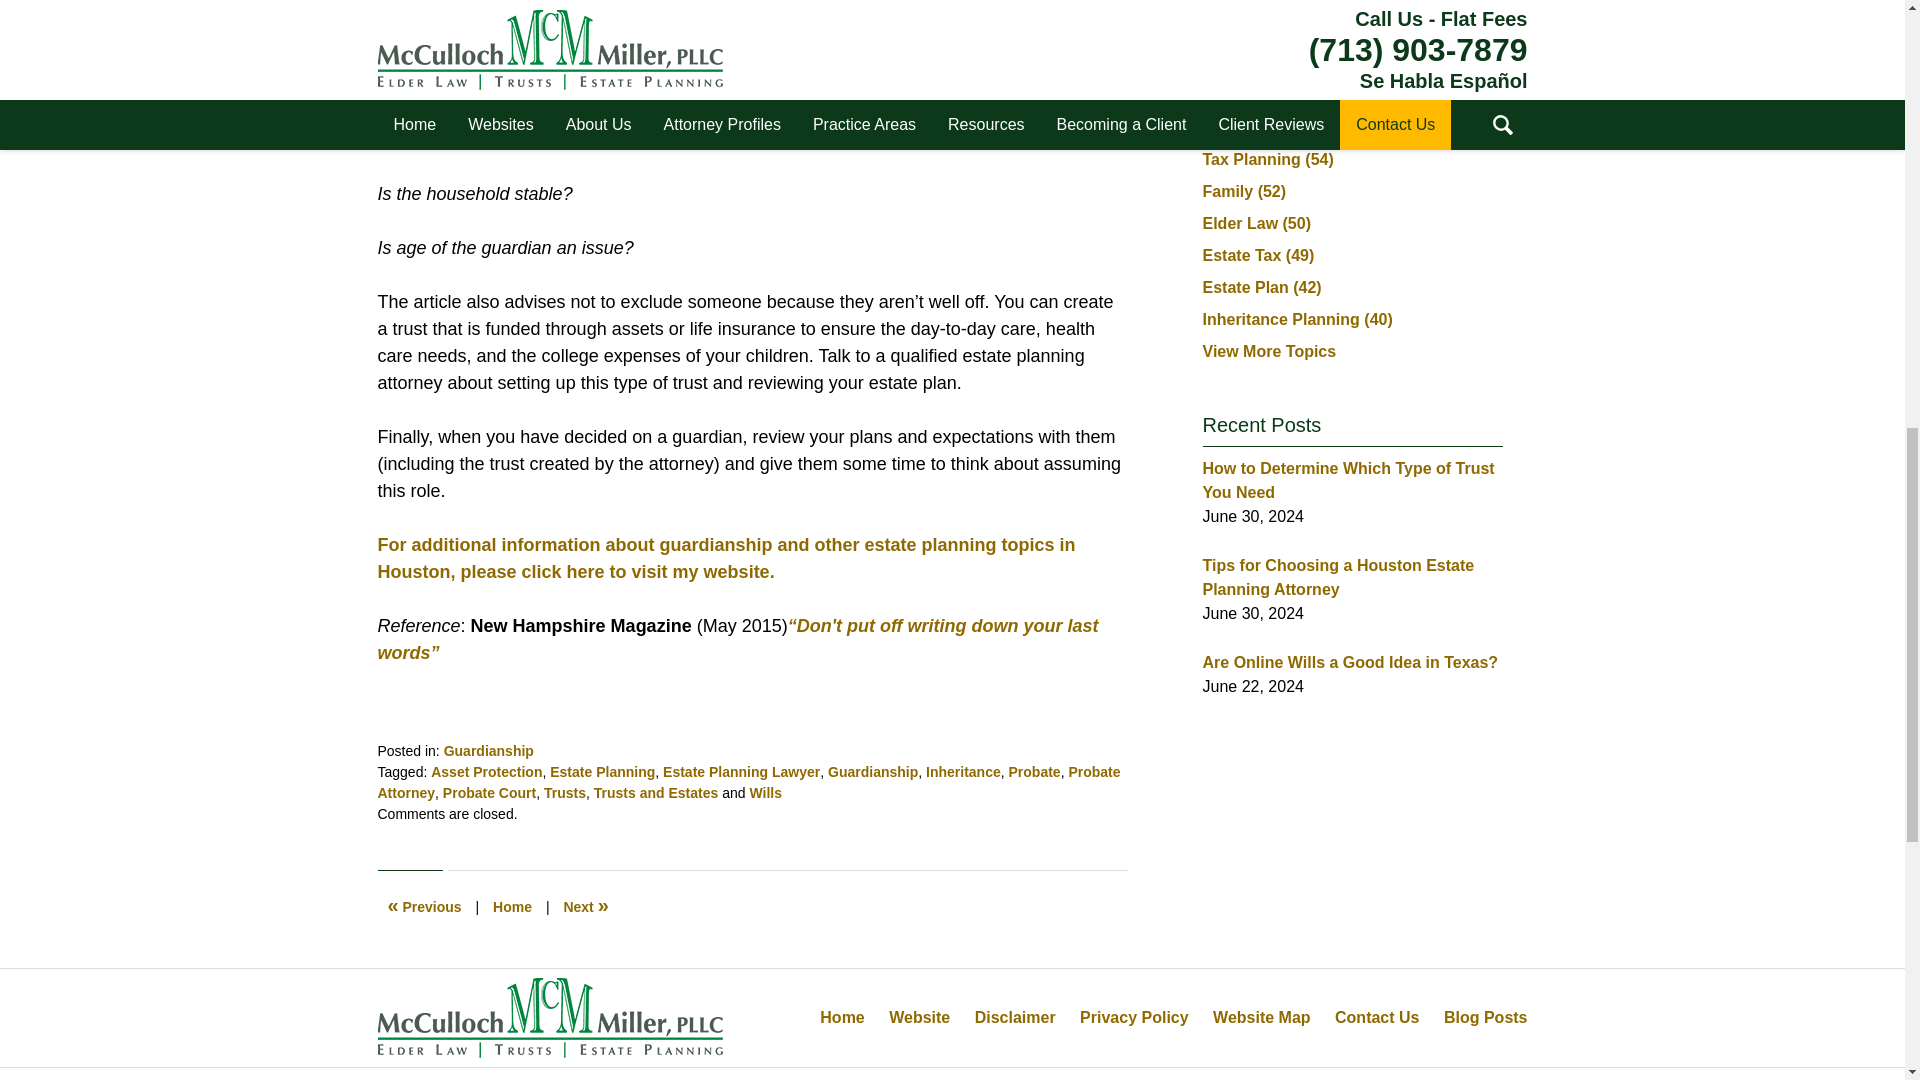 This screenshot has height=1080, width=1920. What do you see at coordinates (962, 771) in the screenshot?
I see `Inheritance` at bounding box center [962, 771].